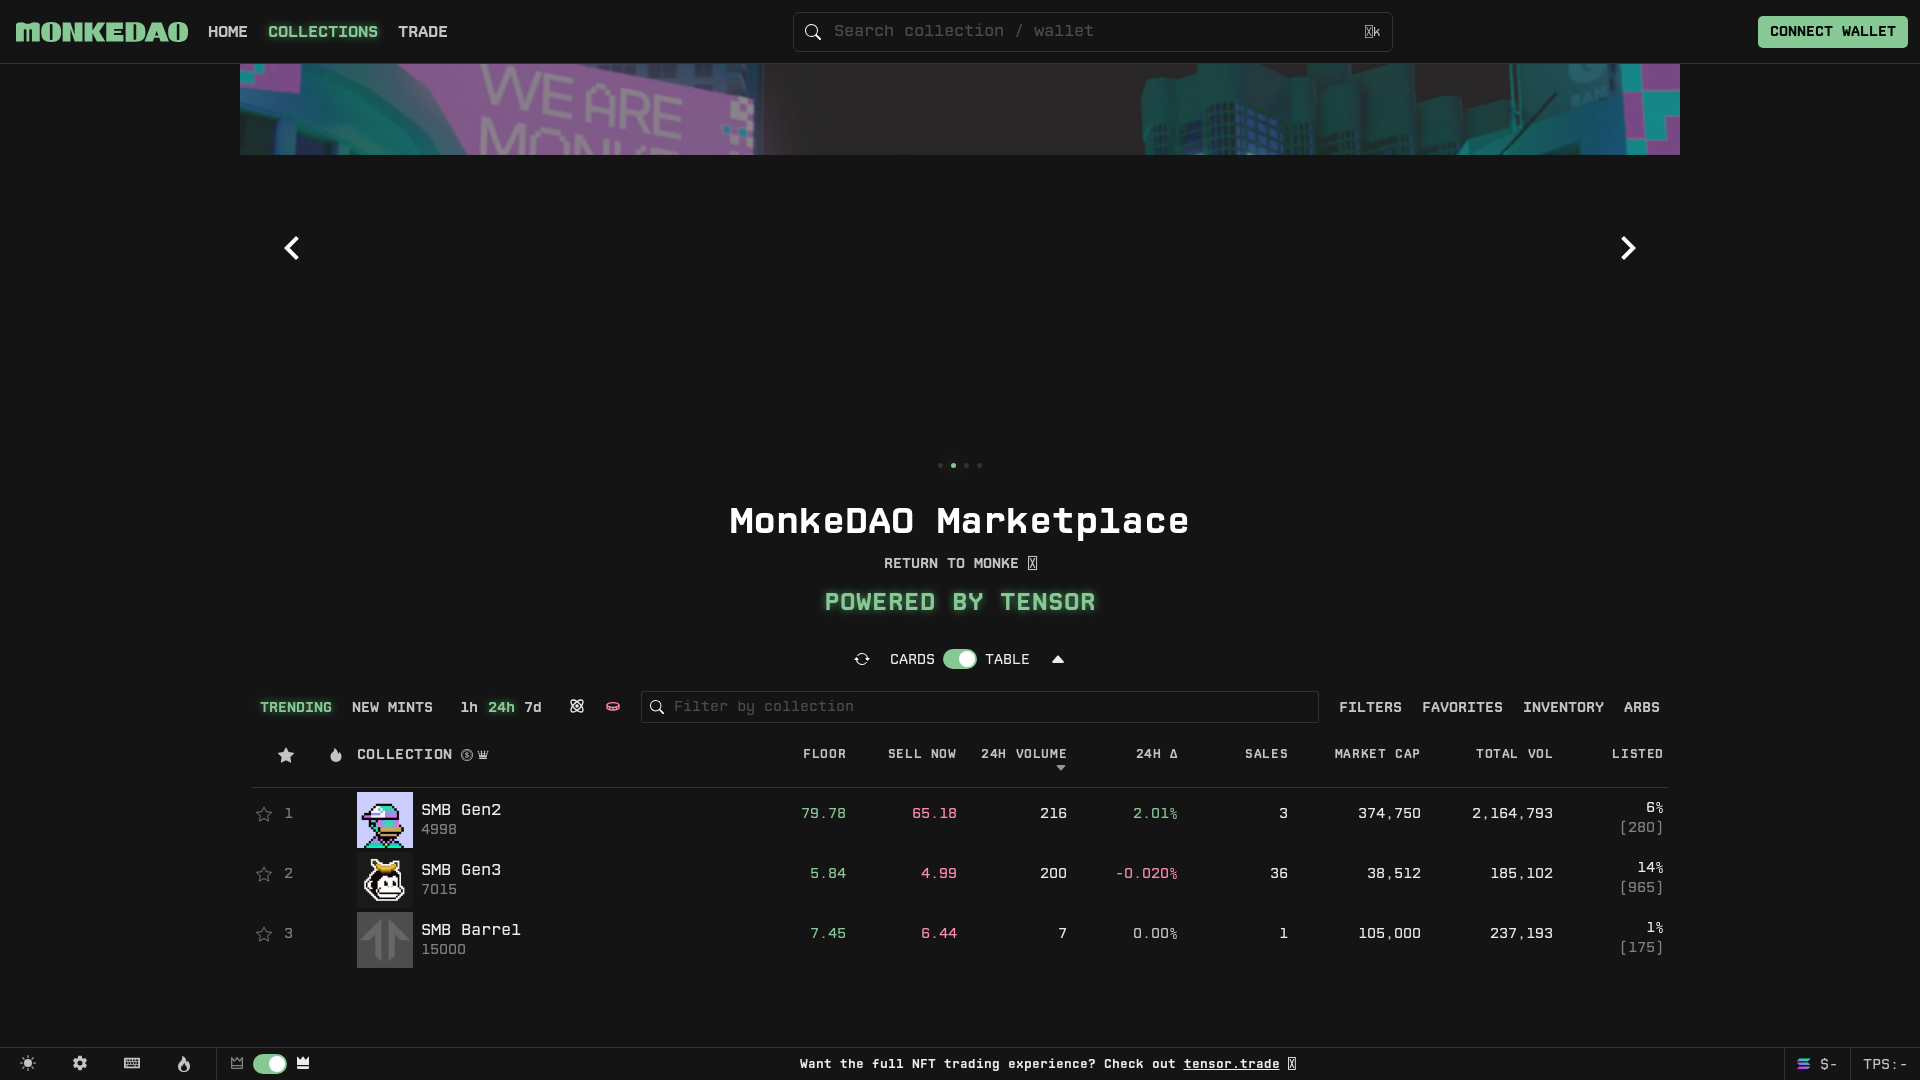  What do you see at coordinates (1126, 874) in the screenshot?
I see `-0.020%` at bounding box center [1126, 874].